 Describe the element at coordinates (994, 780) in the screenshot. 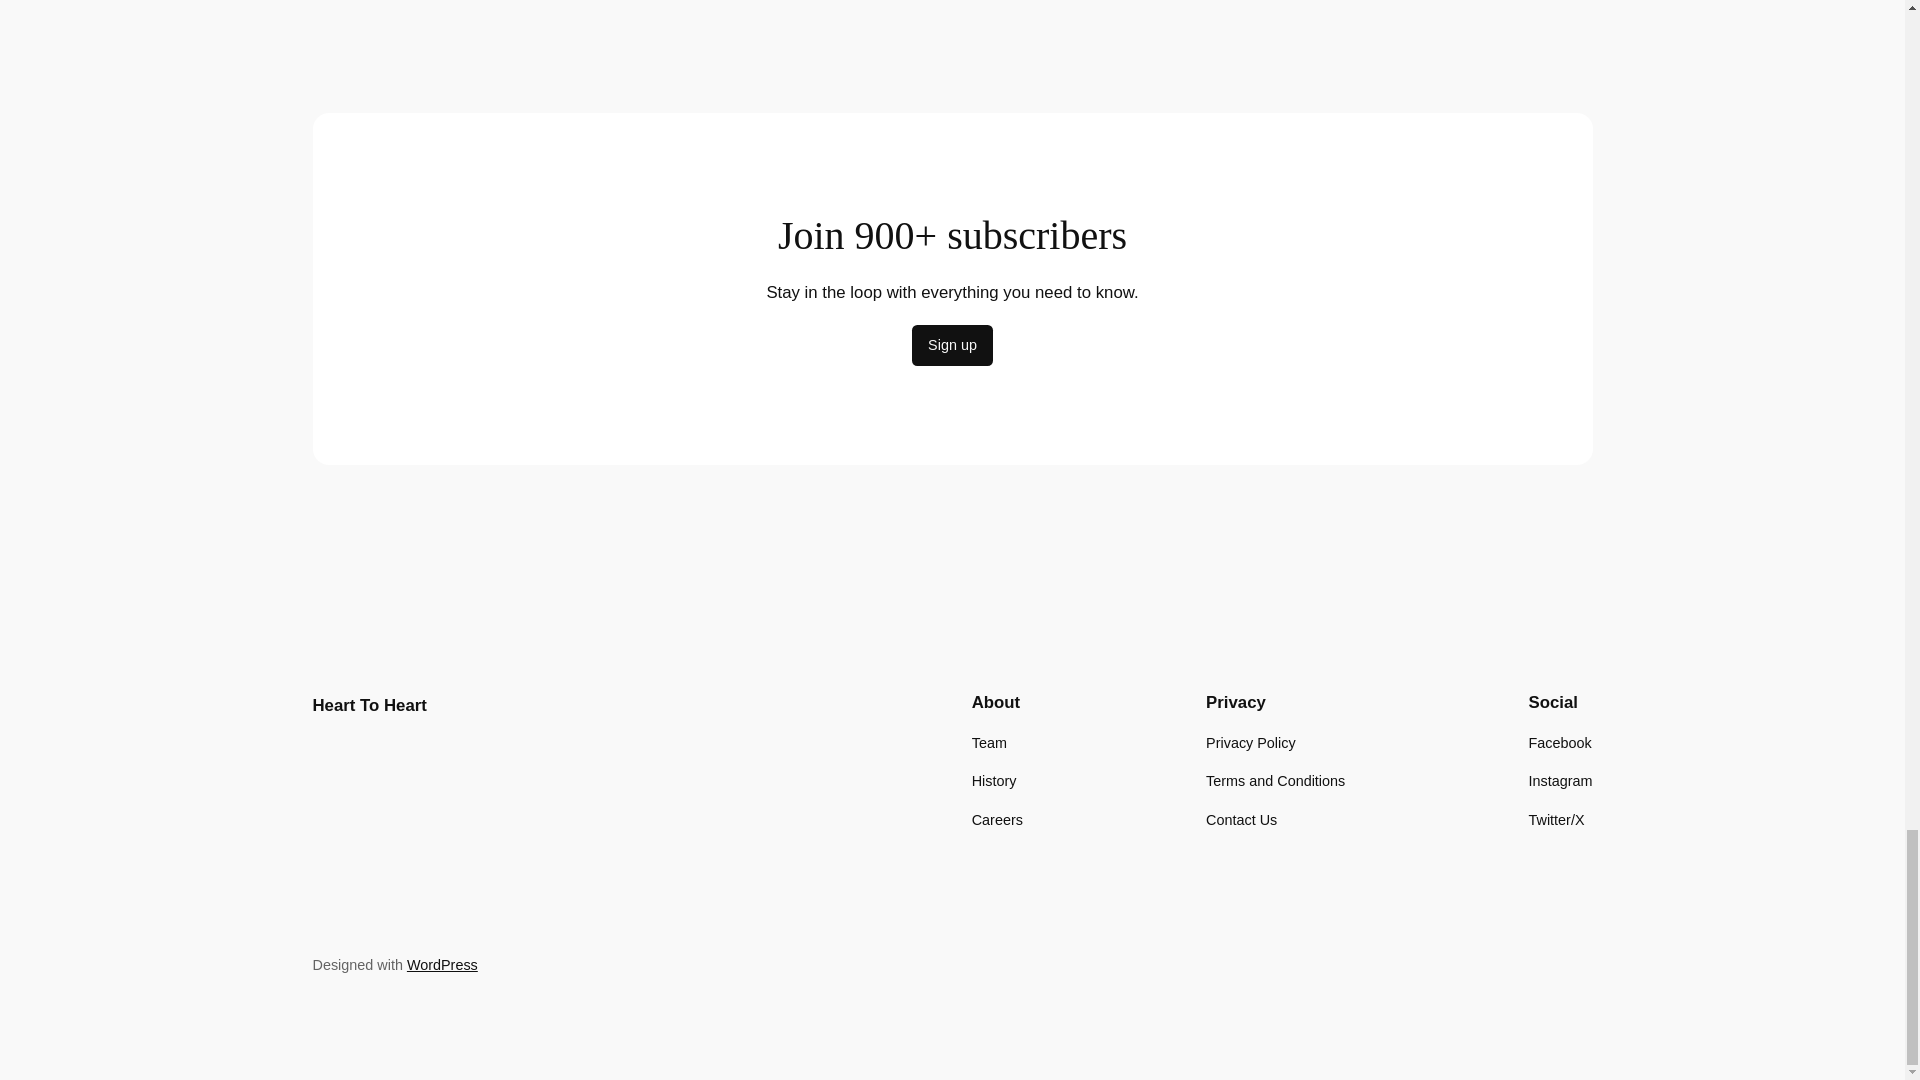

I see `History` at that location.